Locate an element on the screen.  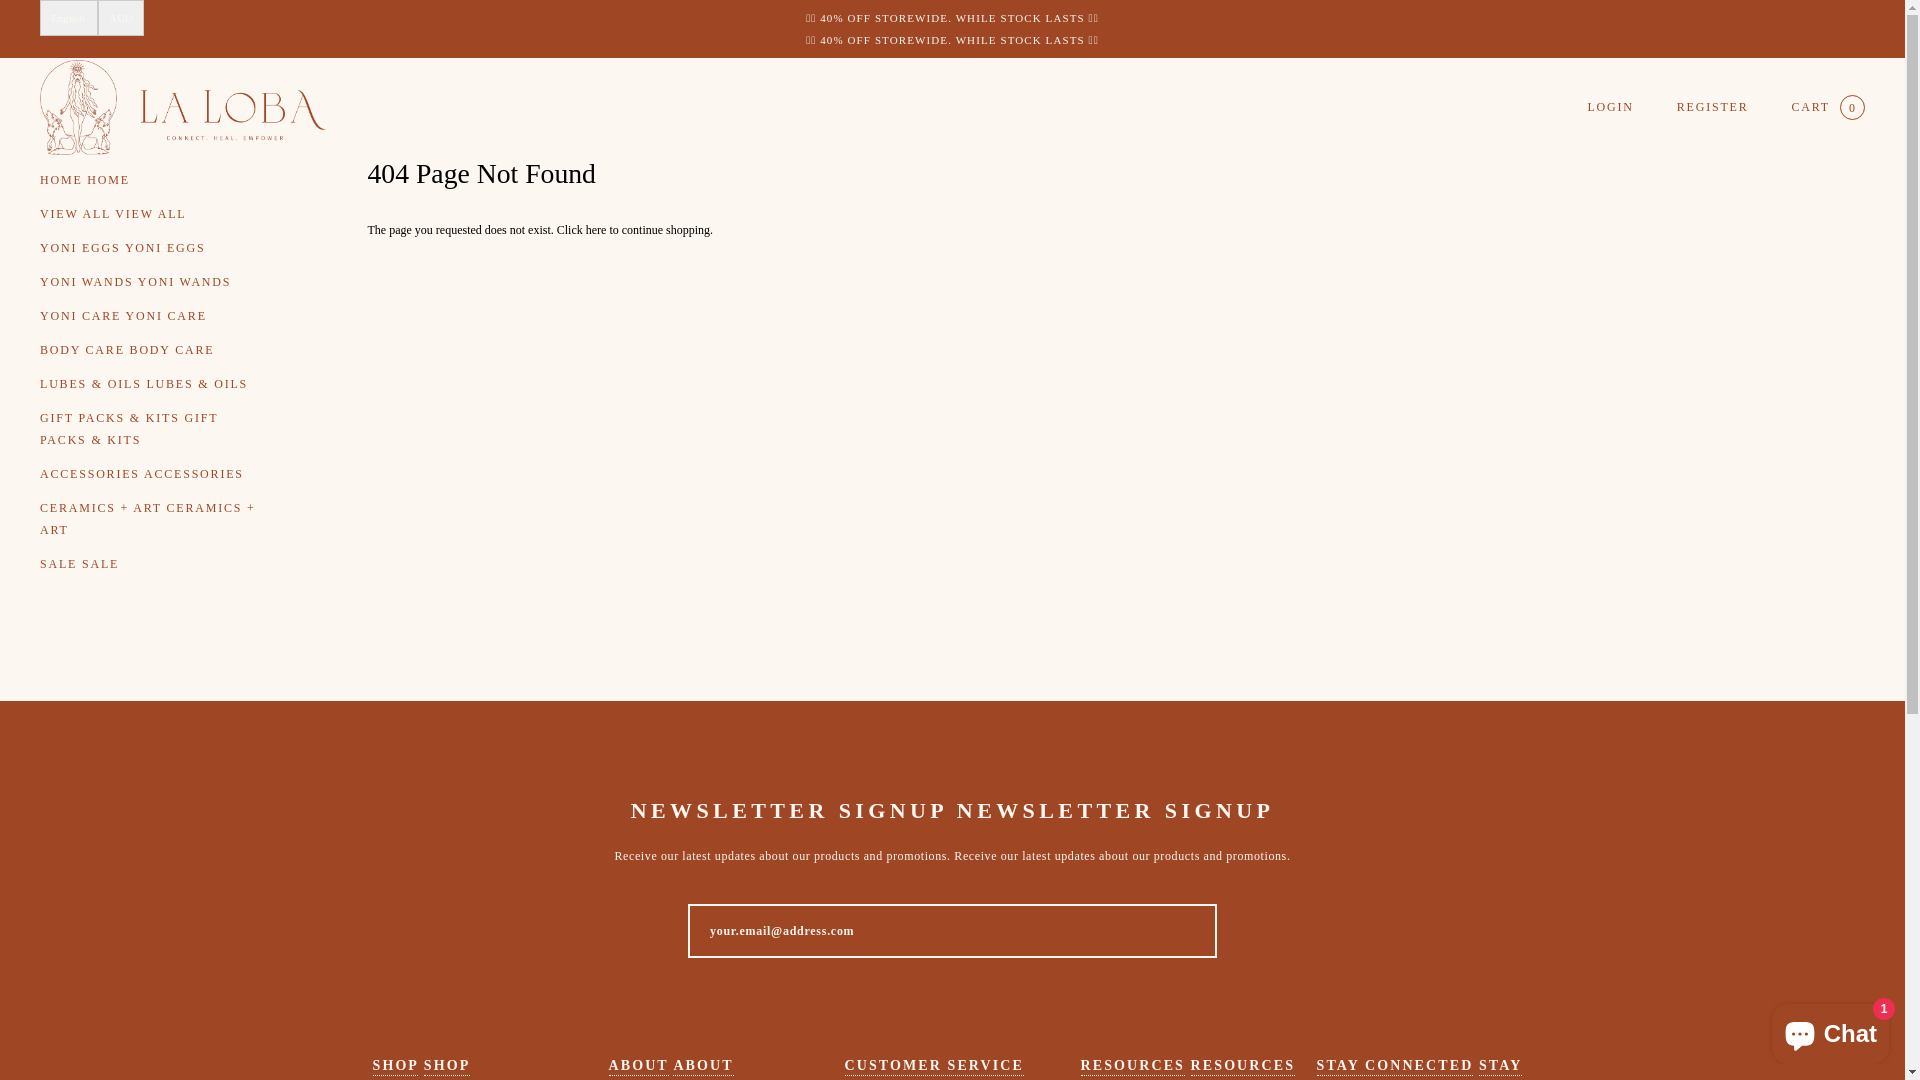
CERAMICS + ART CERAMICS + ART is located at coordinates (152, 519).